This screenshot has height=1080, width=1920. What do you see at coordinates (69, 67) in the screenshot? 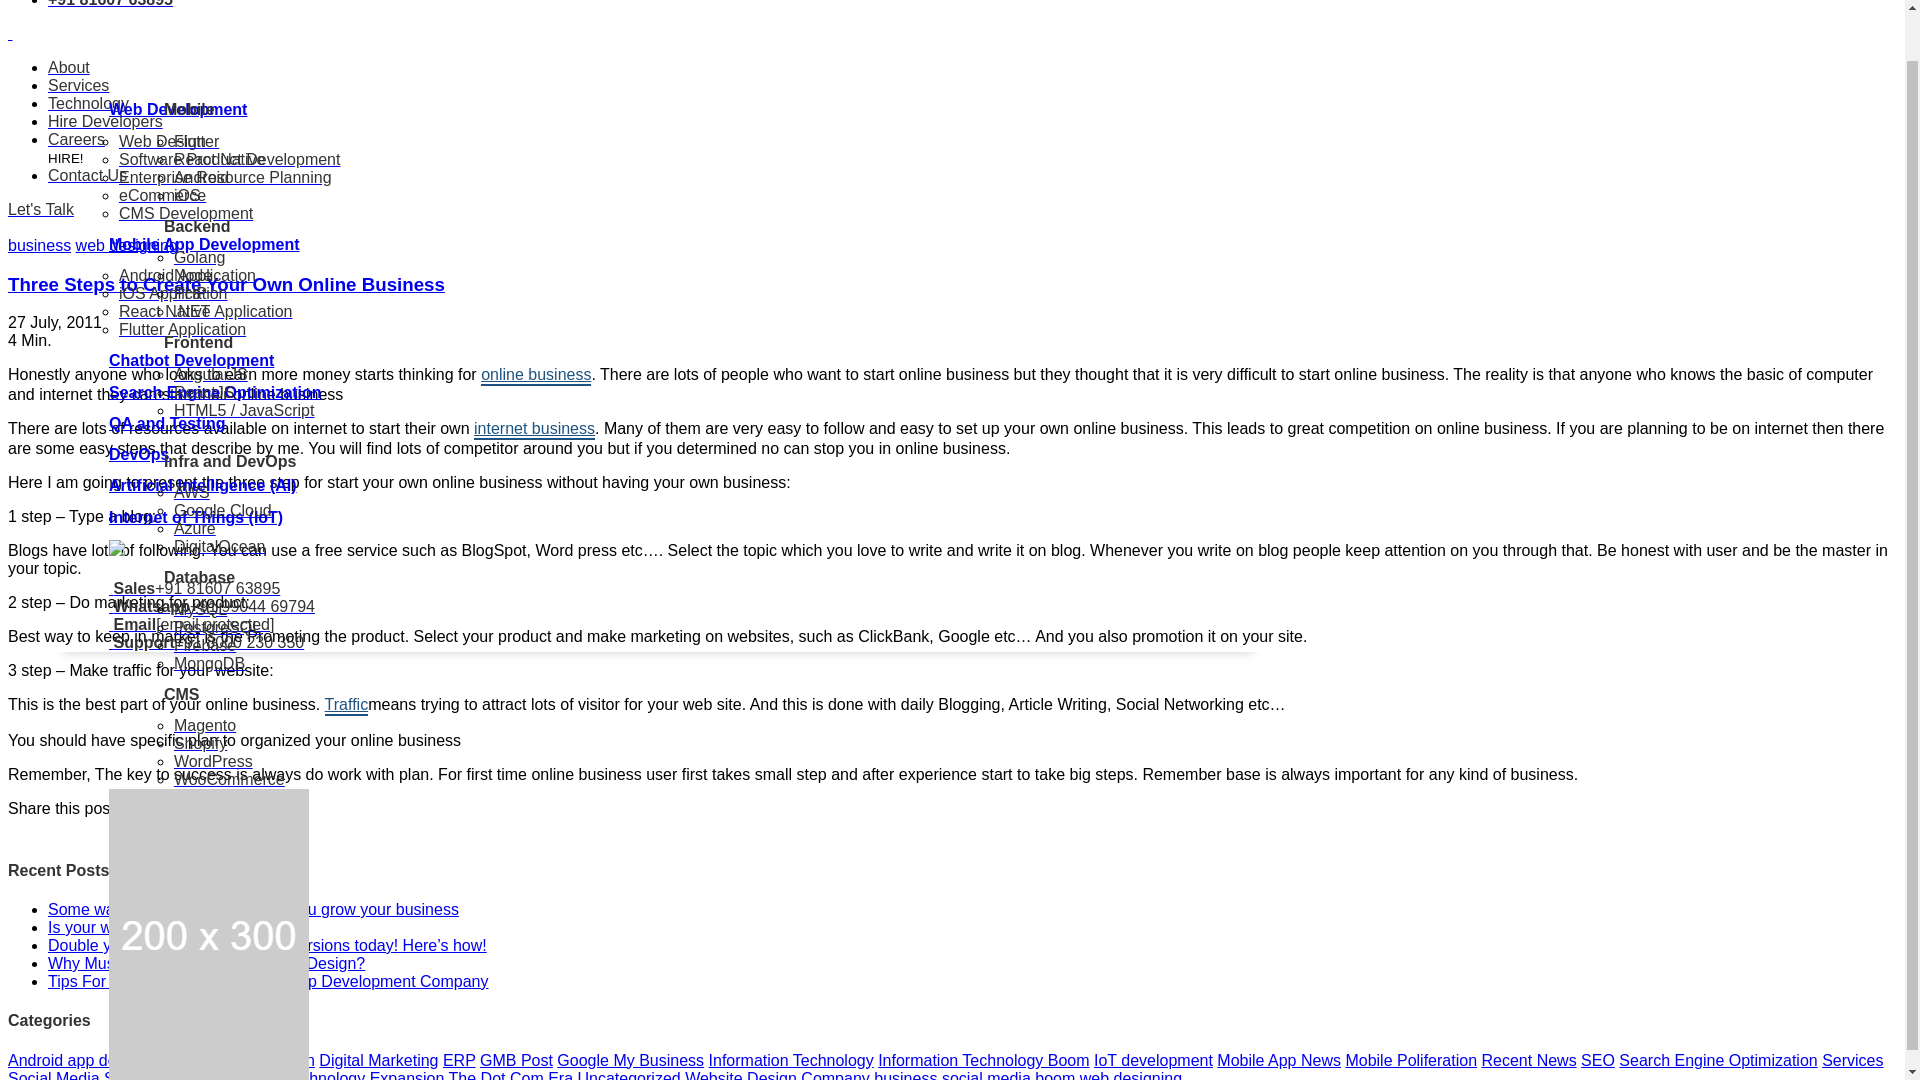
I see `About` at bounding box center [69, 67].